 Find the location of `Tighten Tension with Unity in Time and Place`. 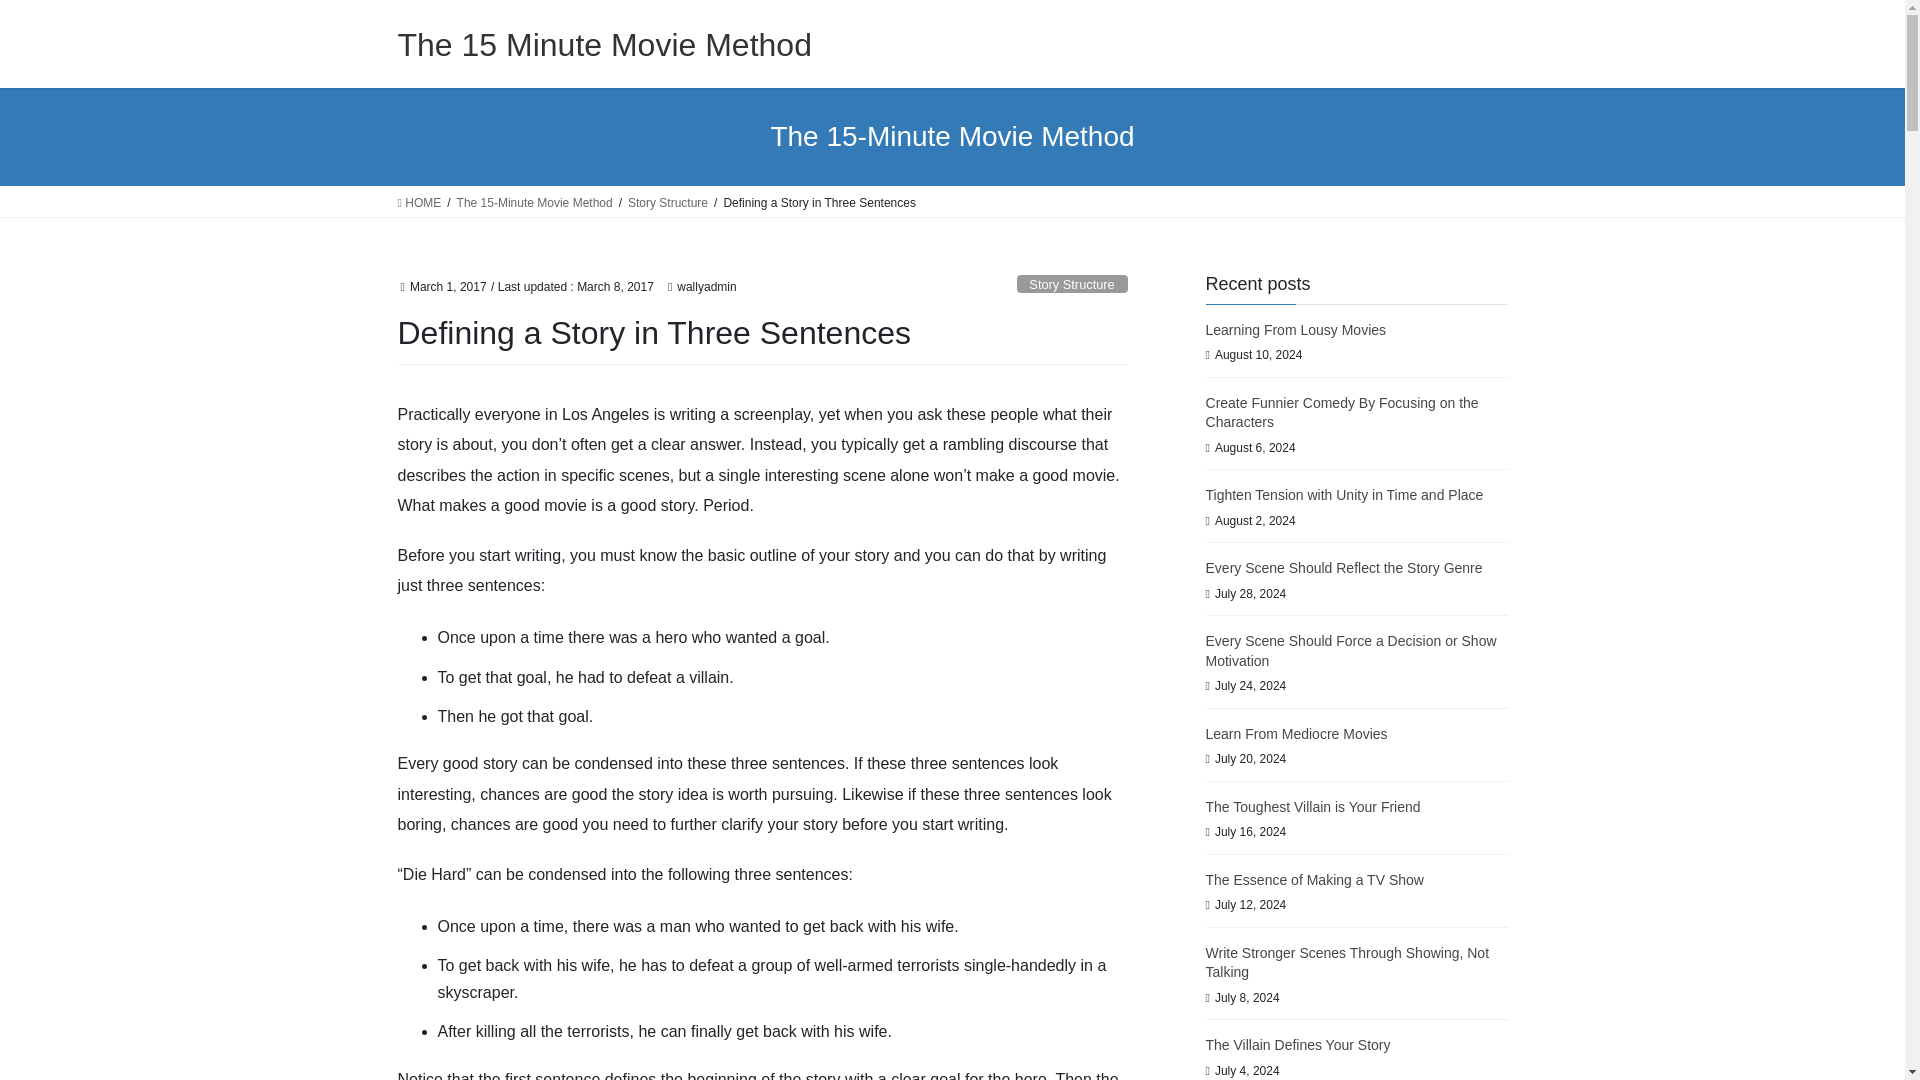

Tighten Tension with Unity in Time and Place is located at coordinates (1344, 495).